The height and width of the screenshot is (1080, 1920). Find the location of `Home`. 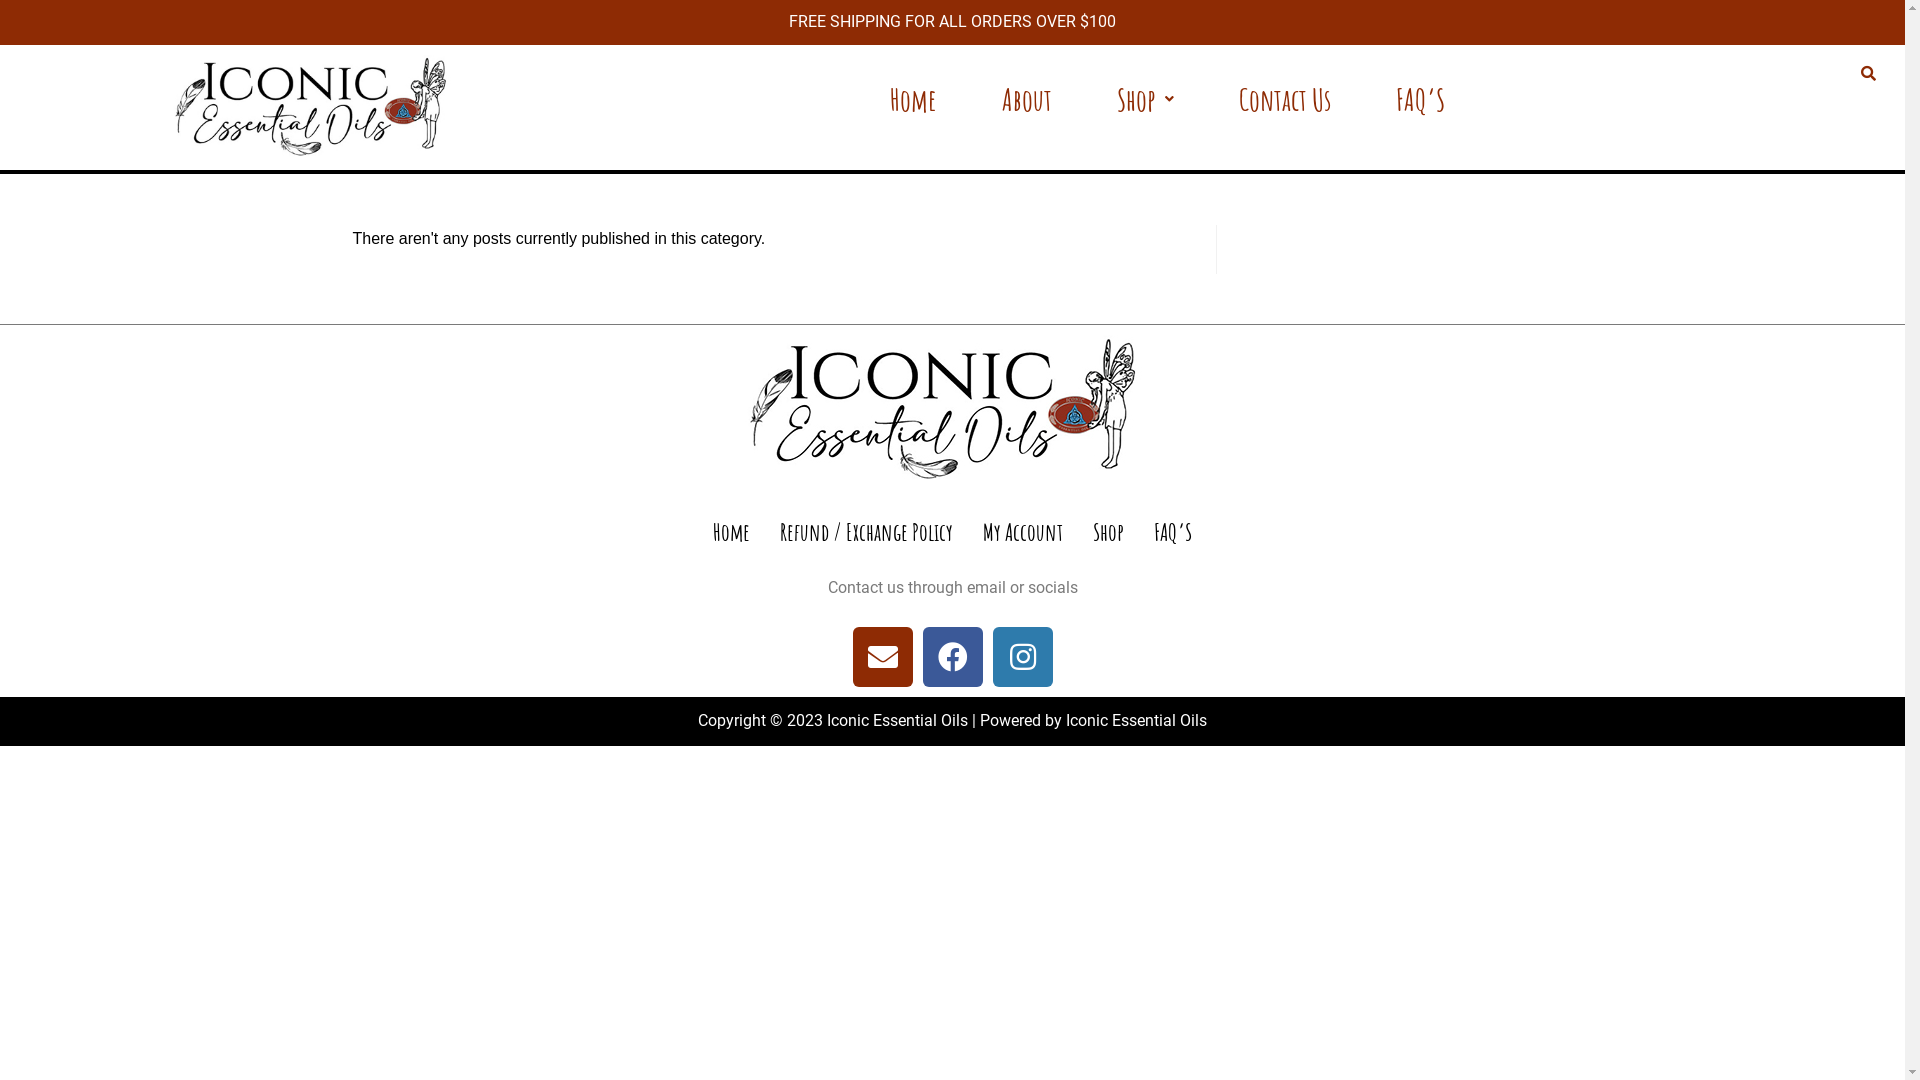

Home is located at coordinates (732, 532).